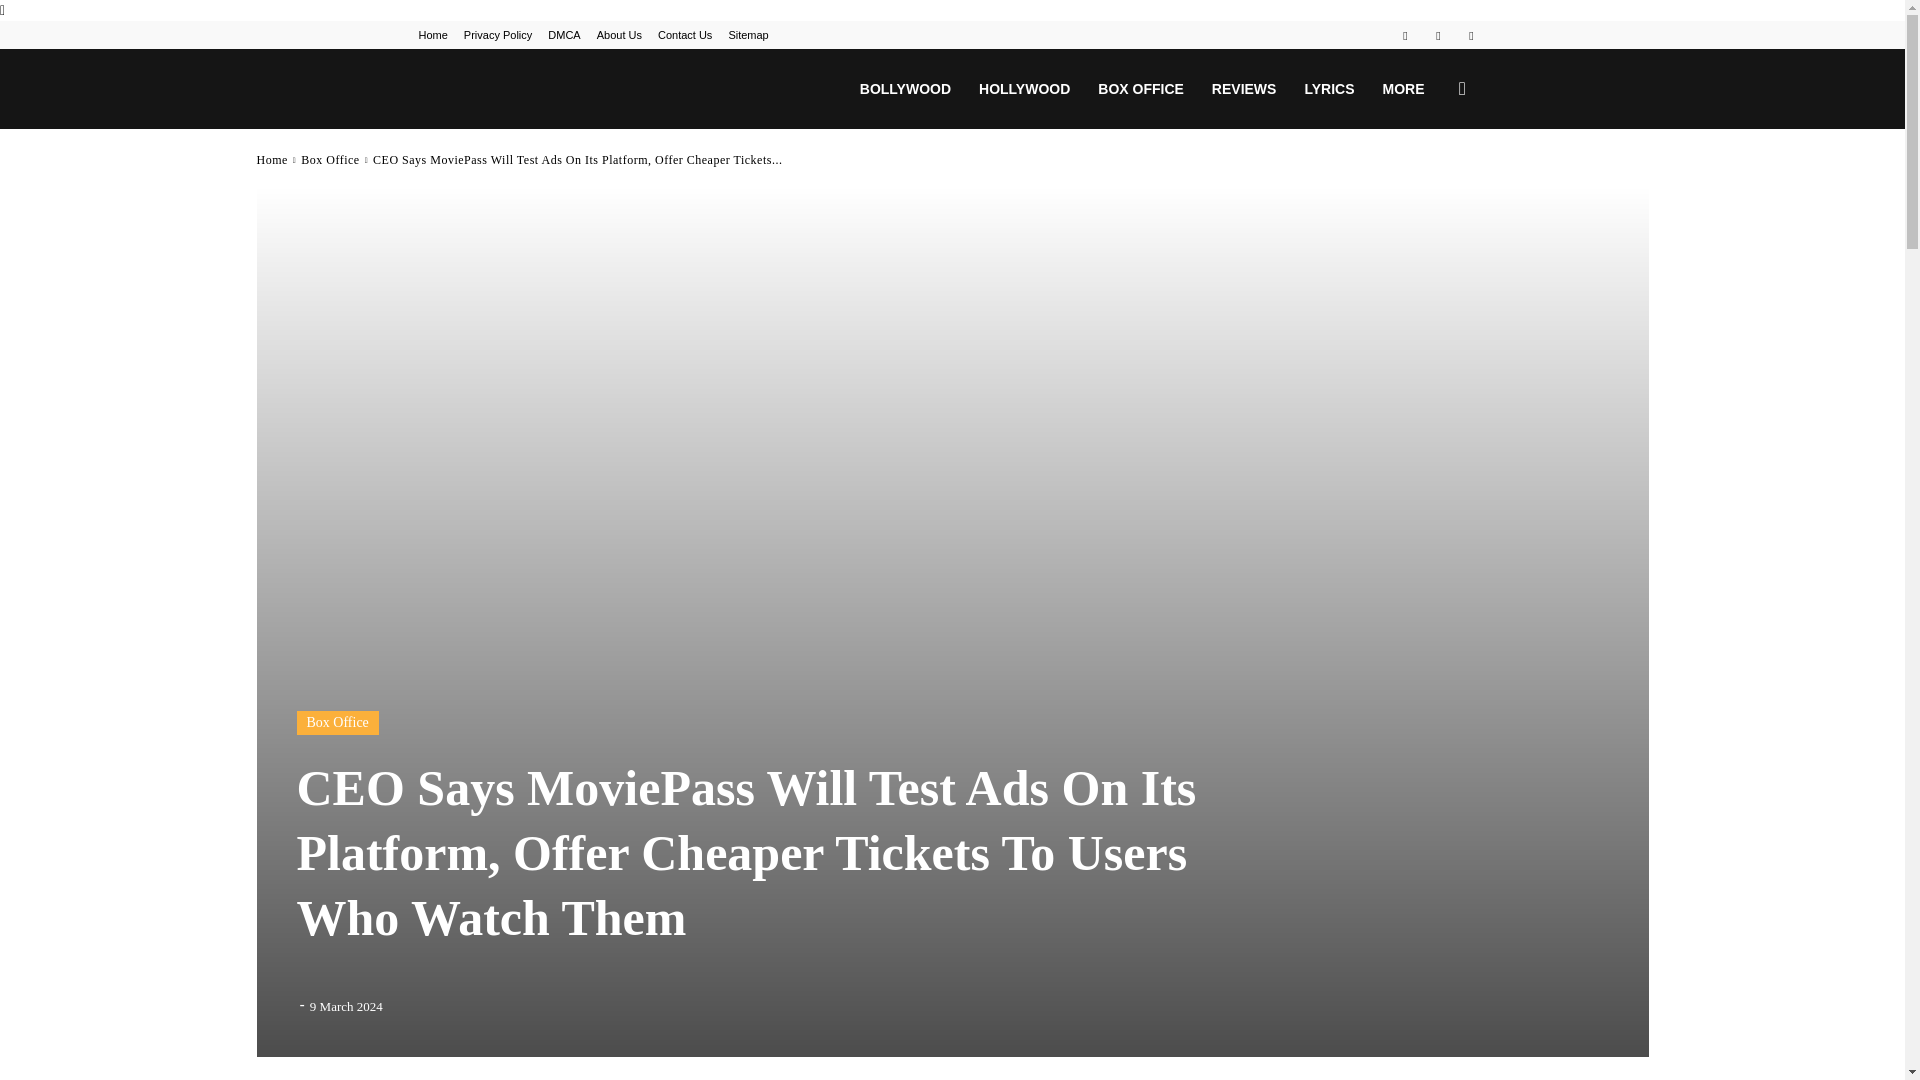 Image resolution: width=1920 pixels, height=1080 pixels. What do you see at coordinates (498, 35) in the screenshot?
I see `Privacy Policy` at bounding box center [498, 35].